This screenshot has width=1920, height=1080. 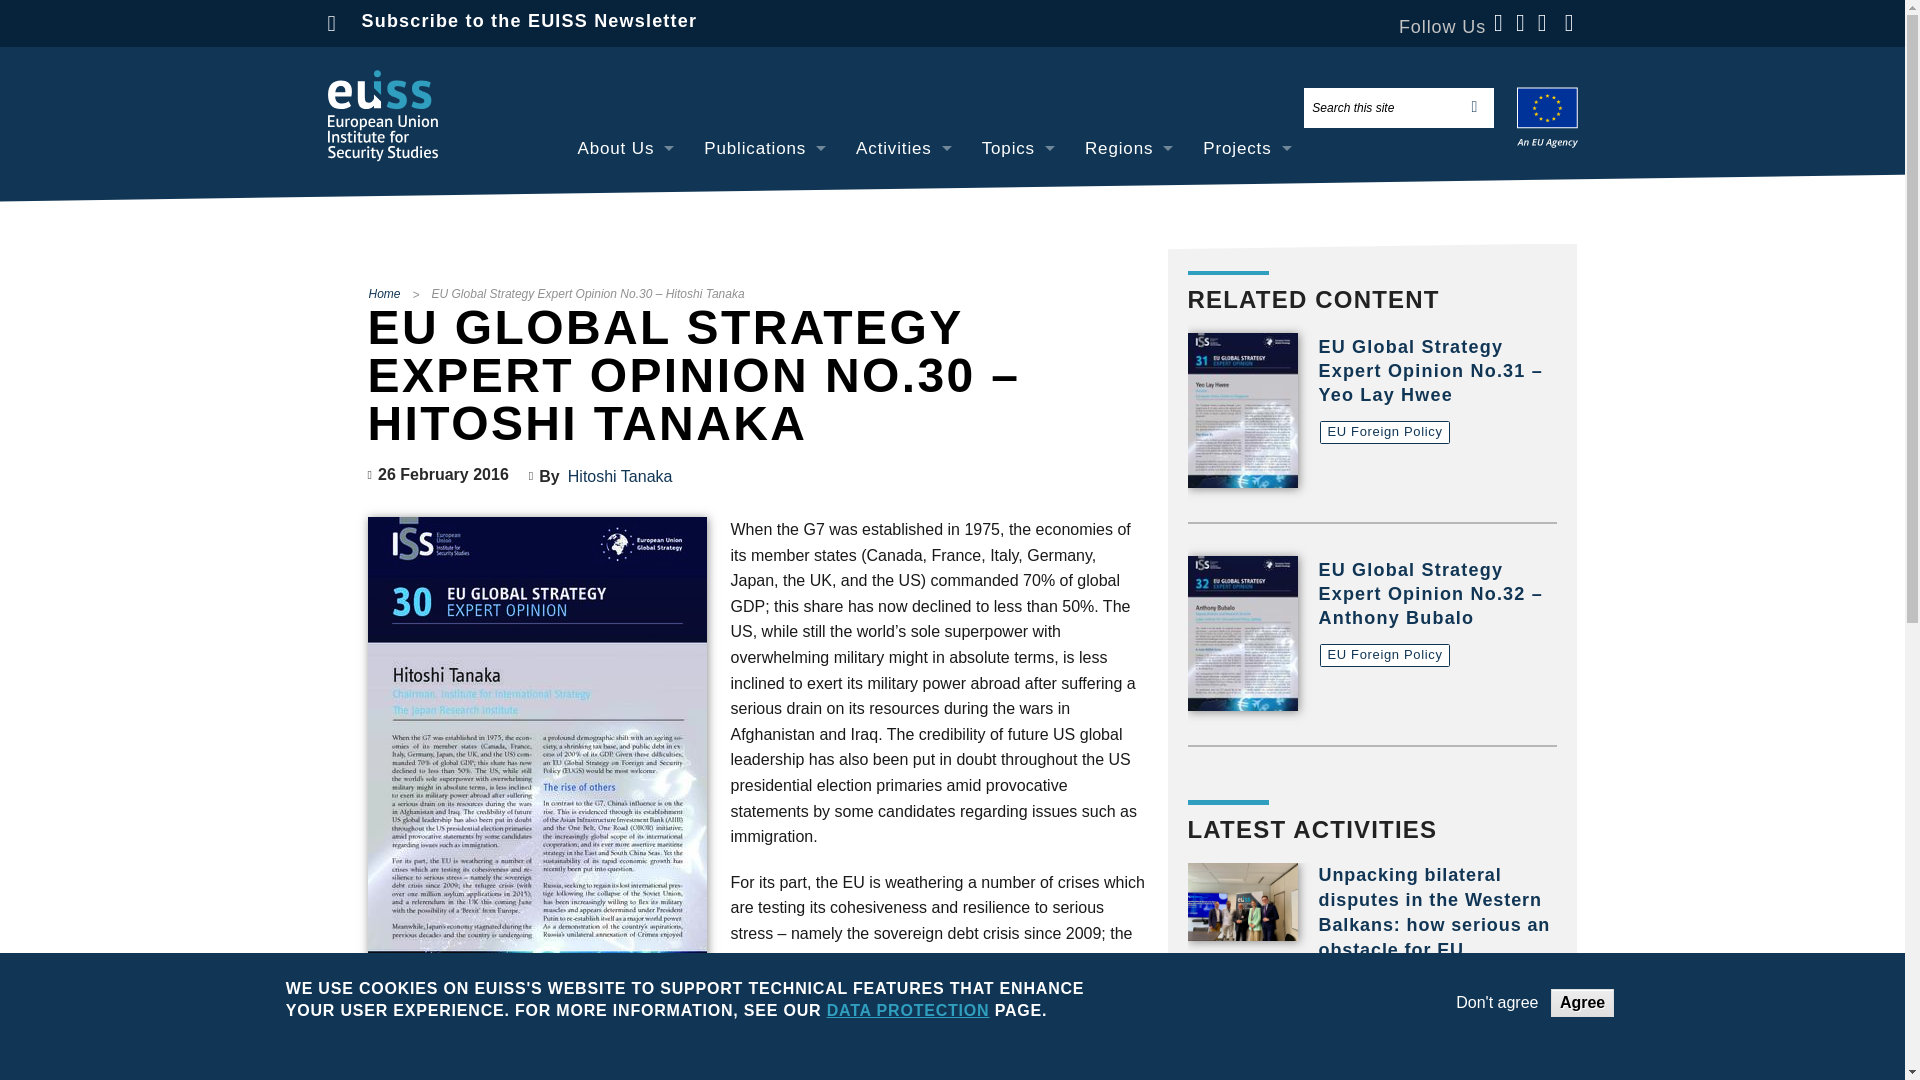 What do you see at coordinates (904, 283) in the screenshot?
I see `Task Forces` at bounding box center [904, 283].